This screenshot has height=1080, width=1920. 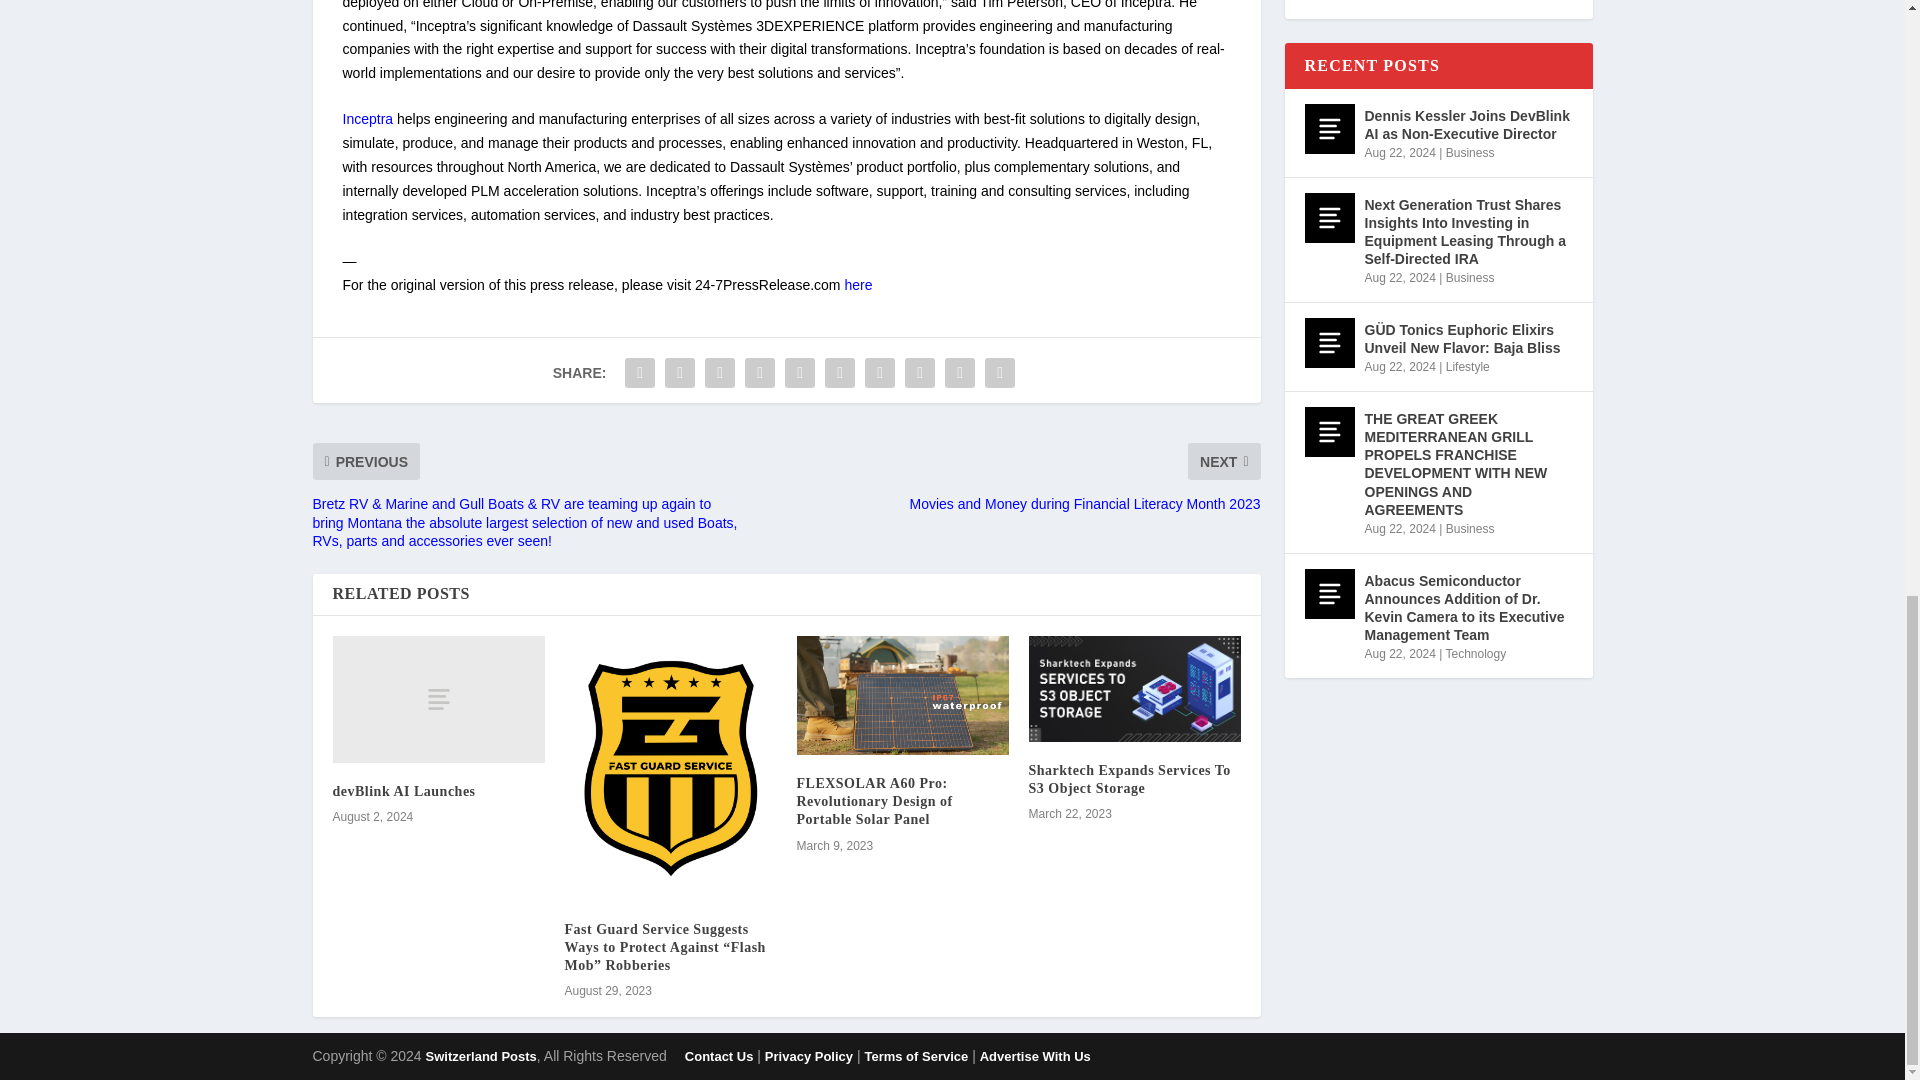 What do you see at coordinates (367, 119) in the screenshot?
I see `Inceptra` at bounding box center [367, 119].